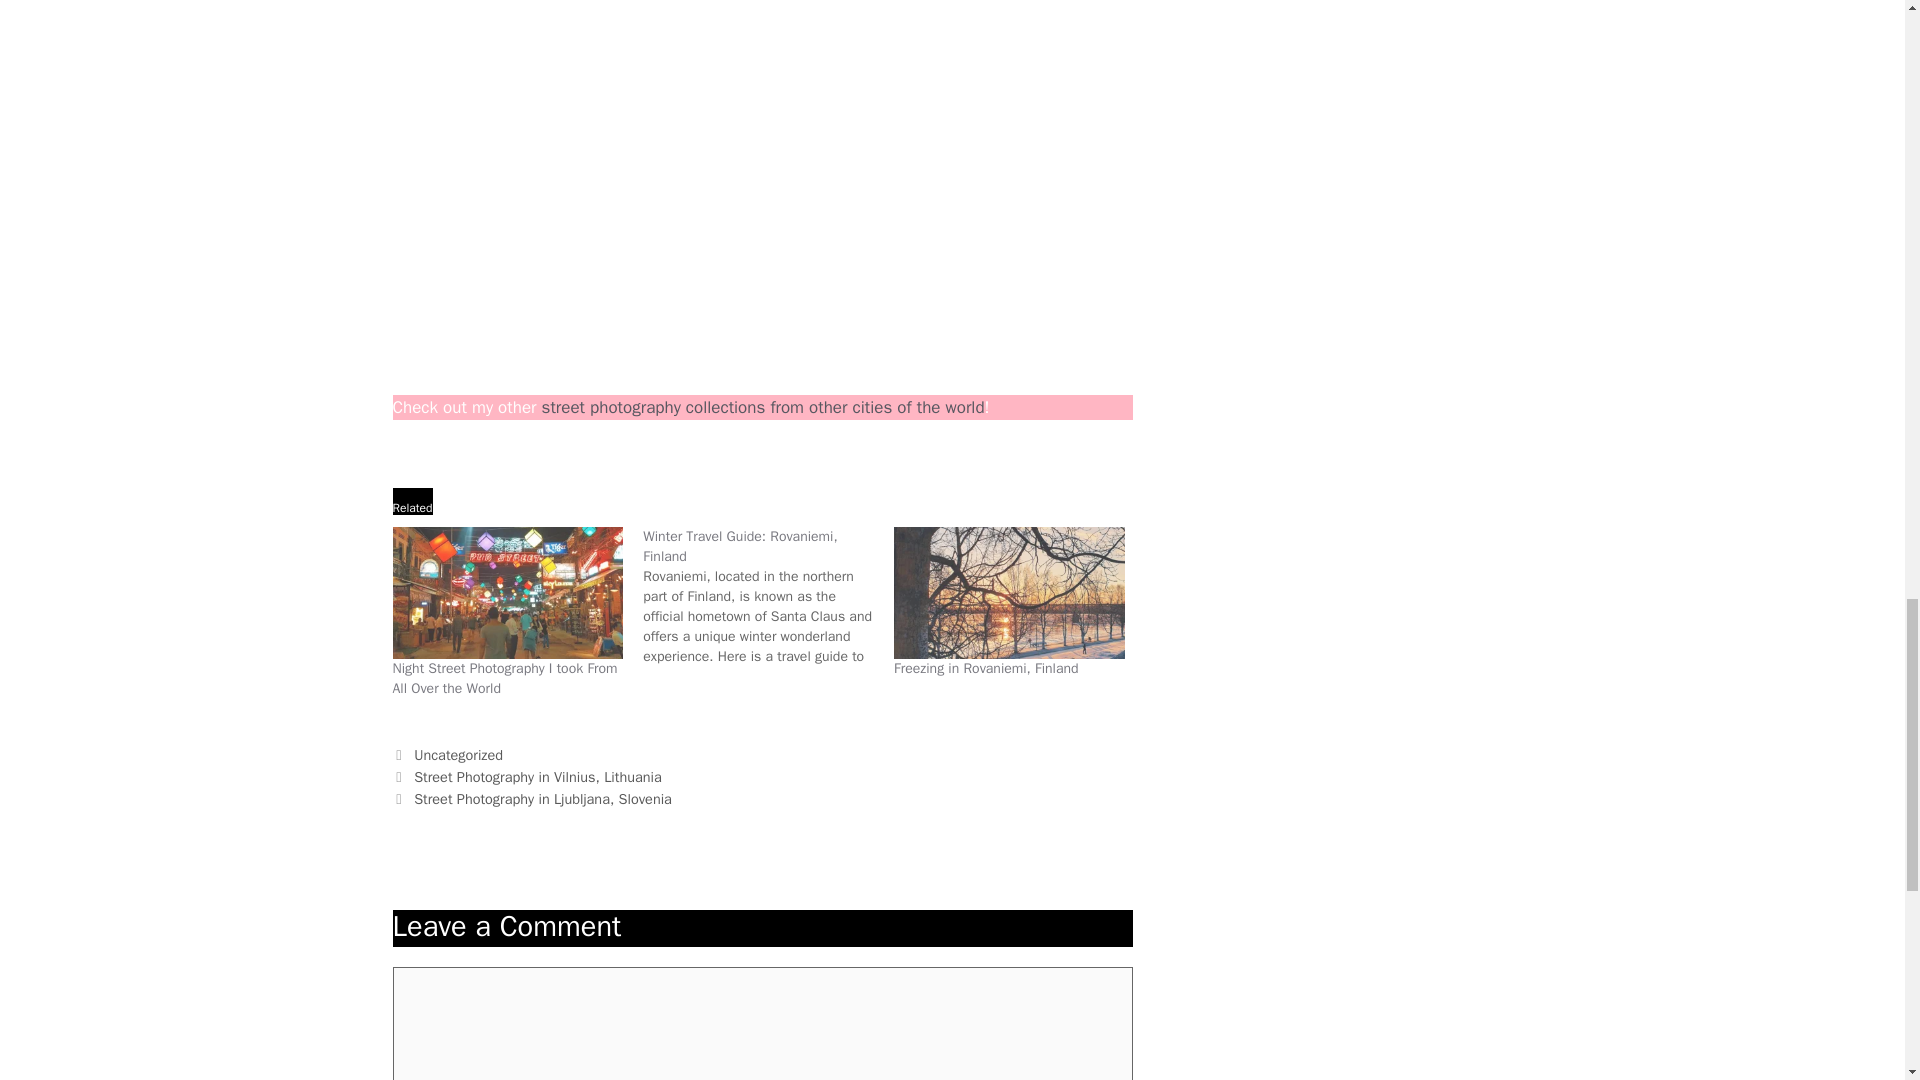 The image size is (1920, 1080). I want to click on Uncategorized, so click(458, 754).